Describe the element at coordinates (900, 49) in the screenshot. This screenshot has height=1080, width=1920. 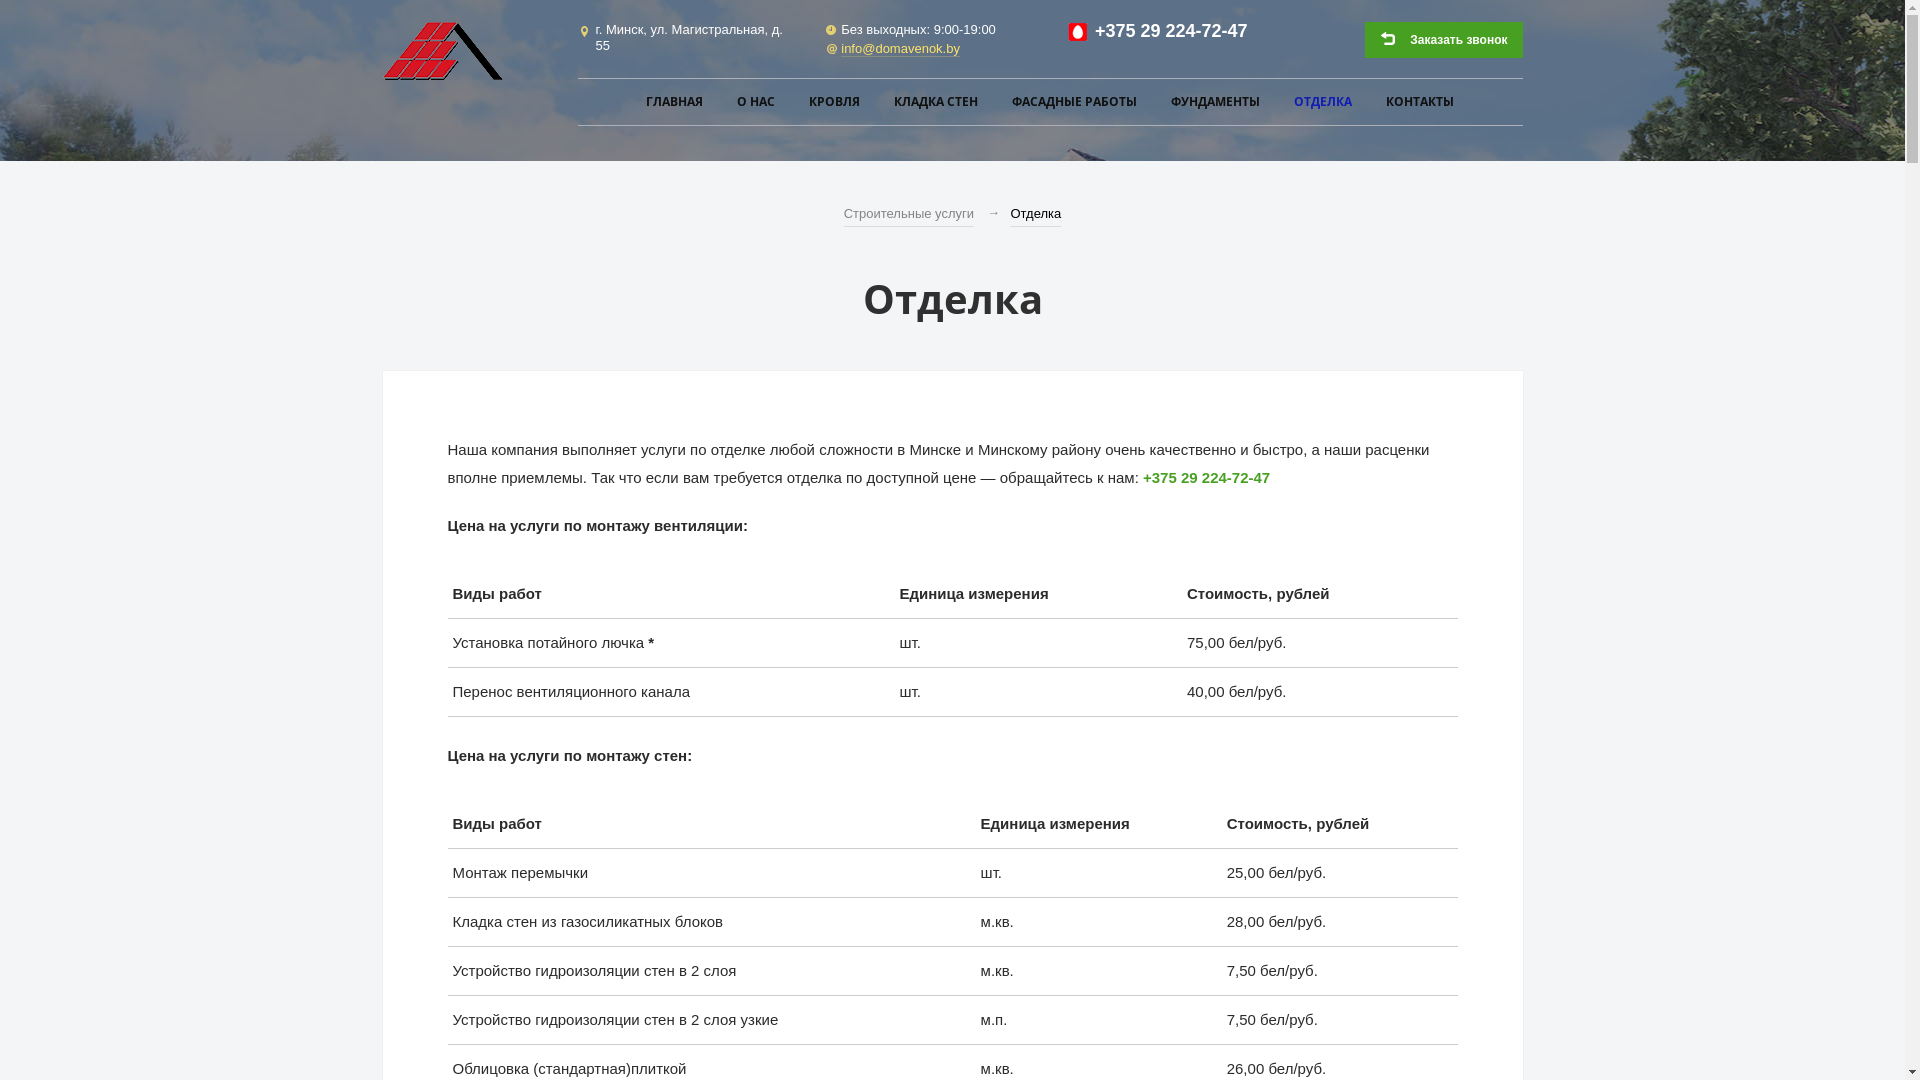
I see `info@domavenok.by` at that location.